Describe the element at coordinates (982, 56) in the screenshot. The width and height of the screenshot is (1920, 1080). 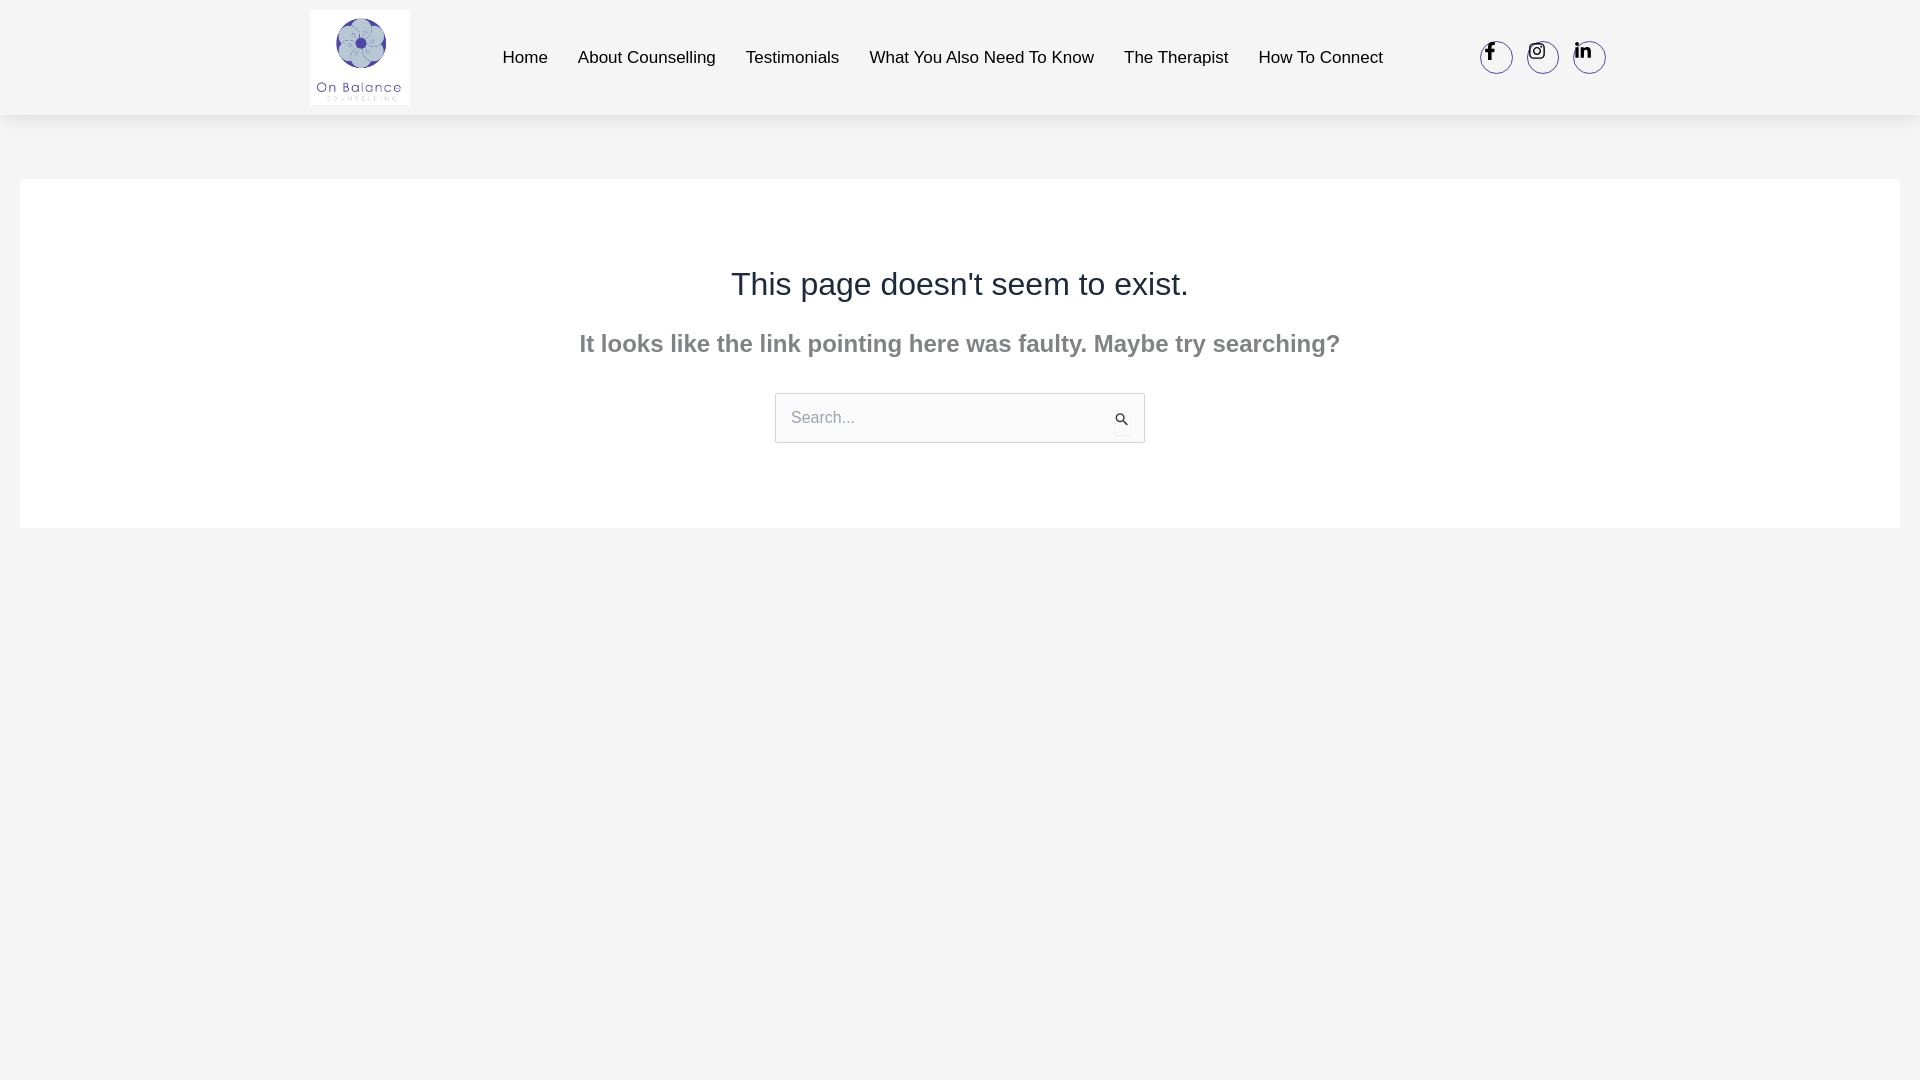
I see `What You Also Need To Know` at that location.